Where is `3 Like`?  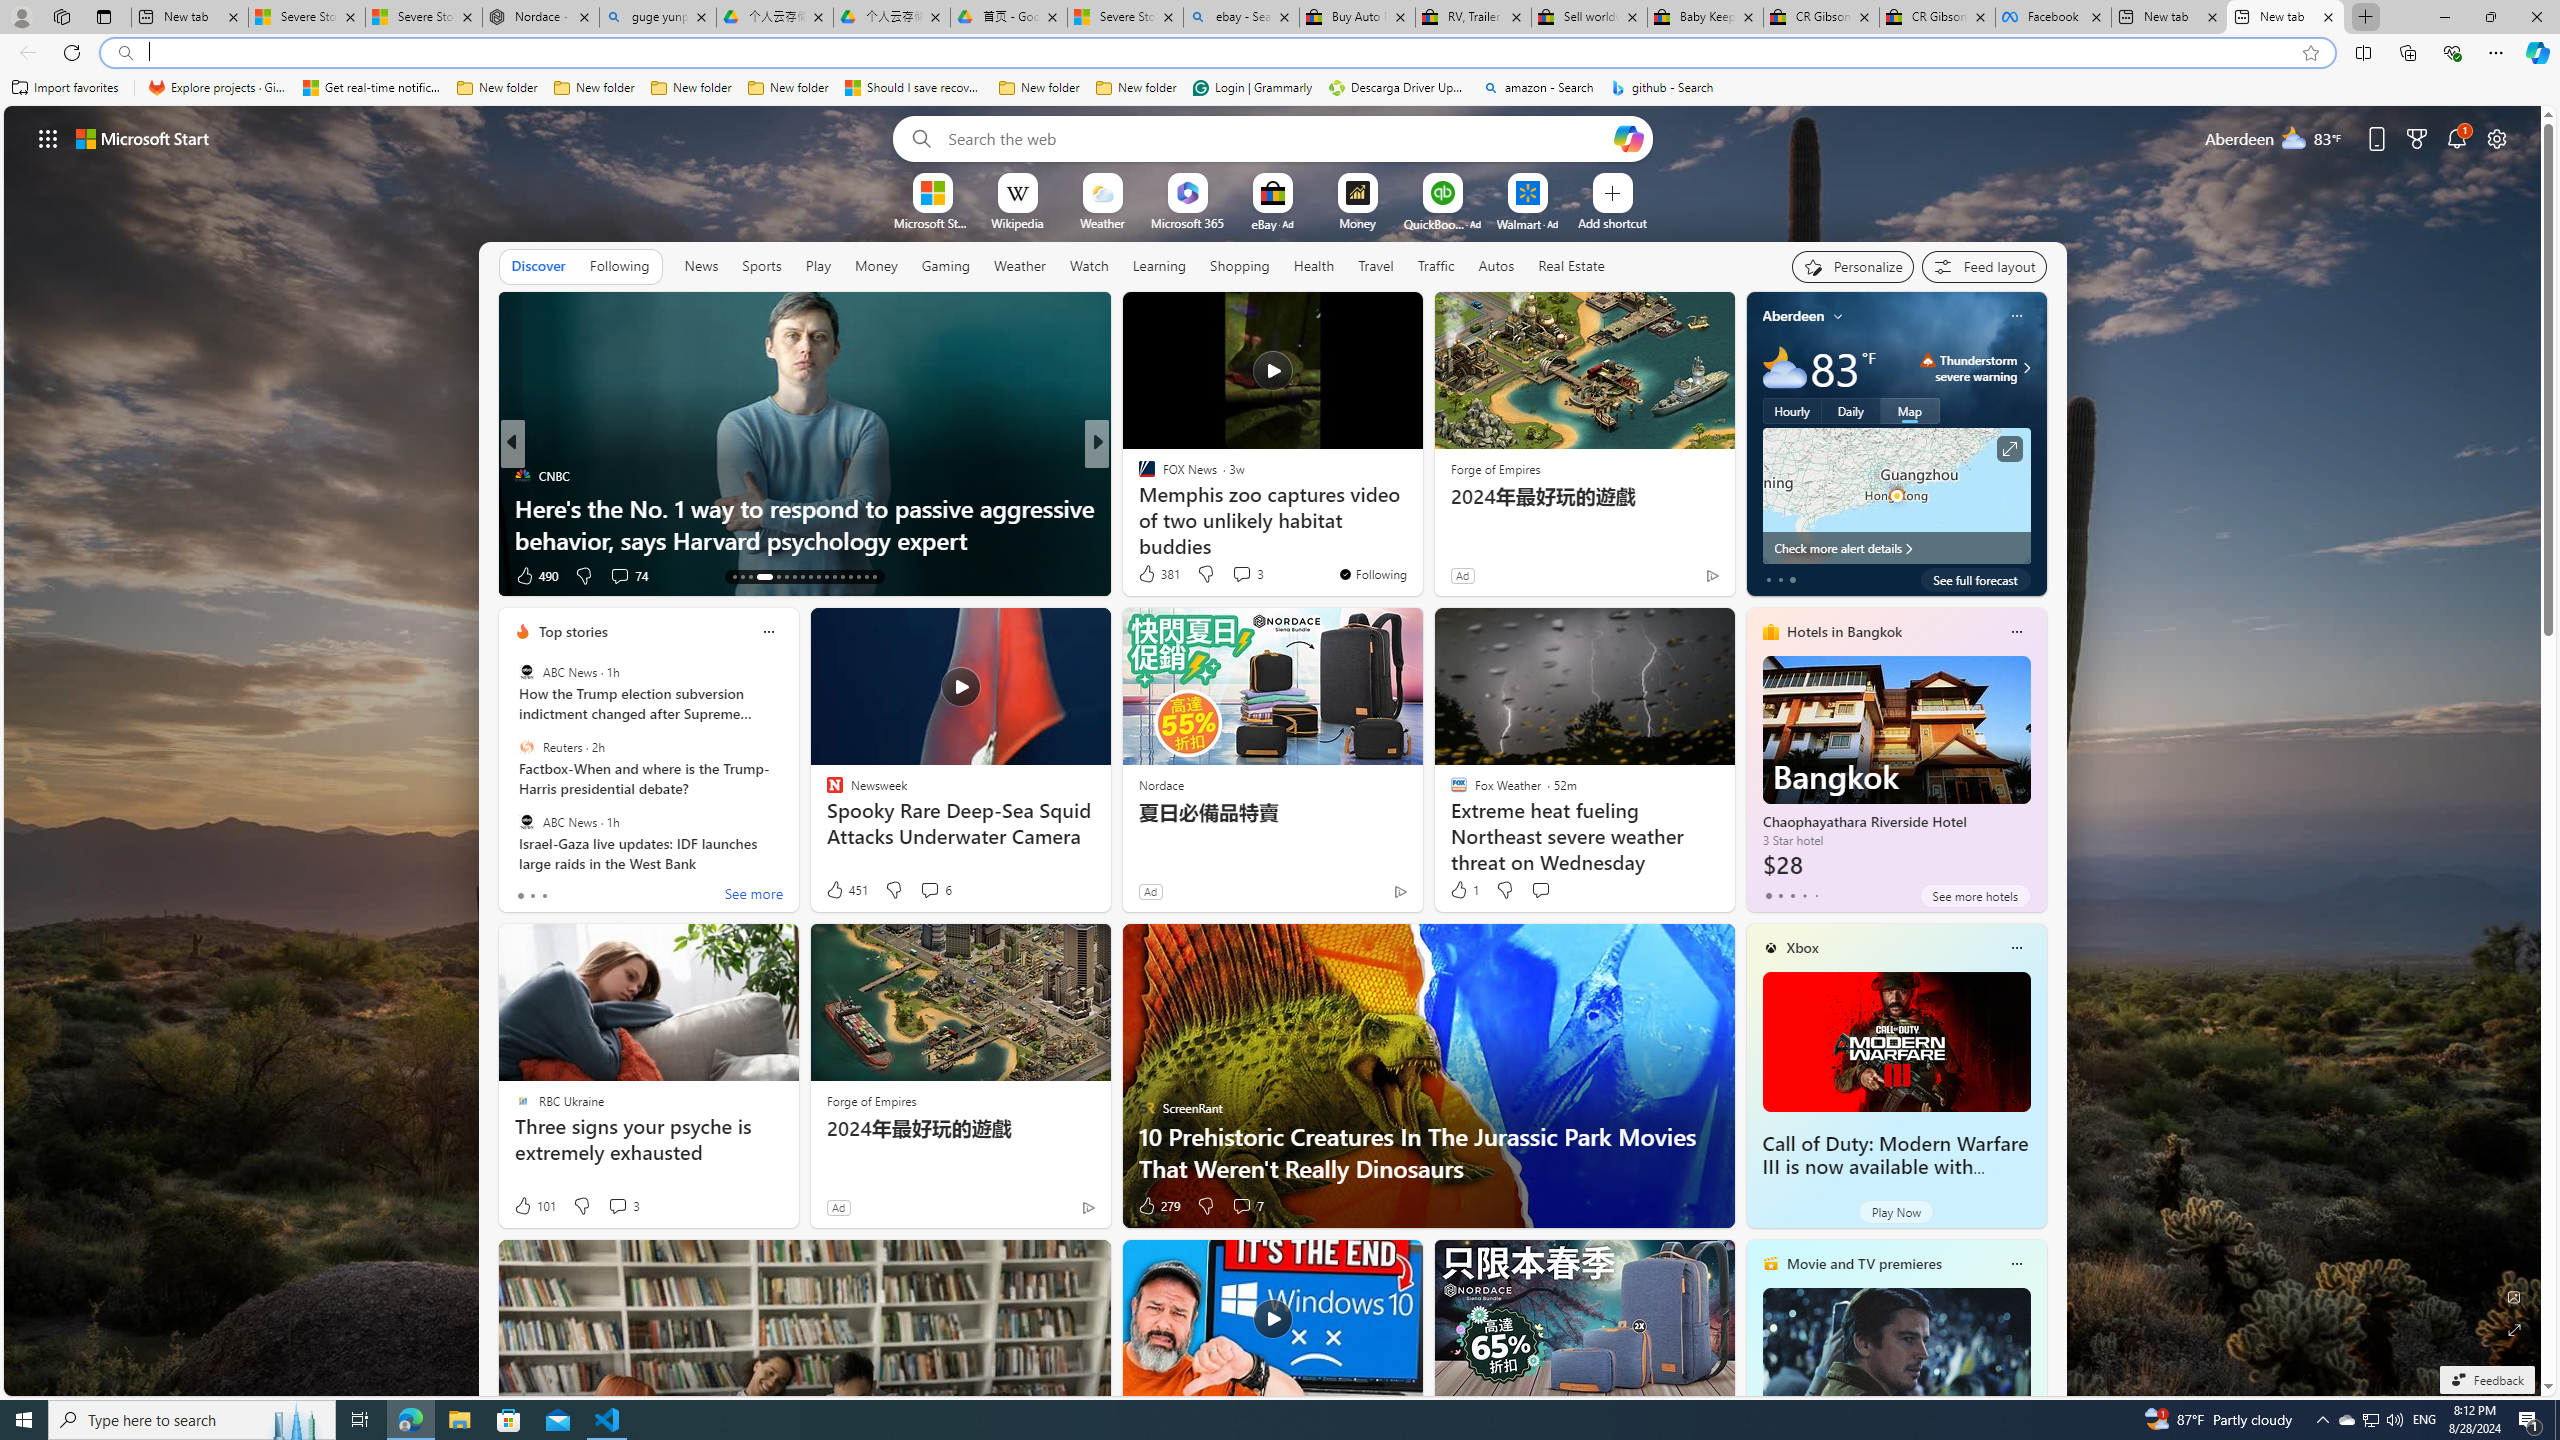 3 Like is located at coordinates (1145, 576).